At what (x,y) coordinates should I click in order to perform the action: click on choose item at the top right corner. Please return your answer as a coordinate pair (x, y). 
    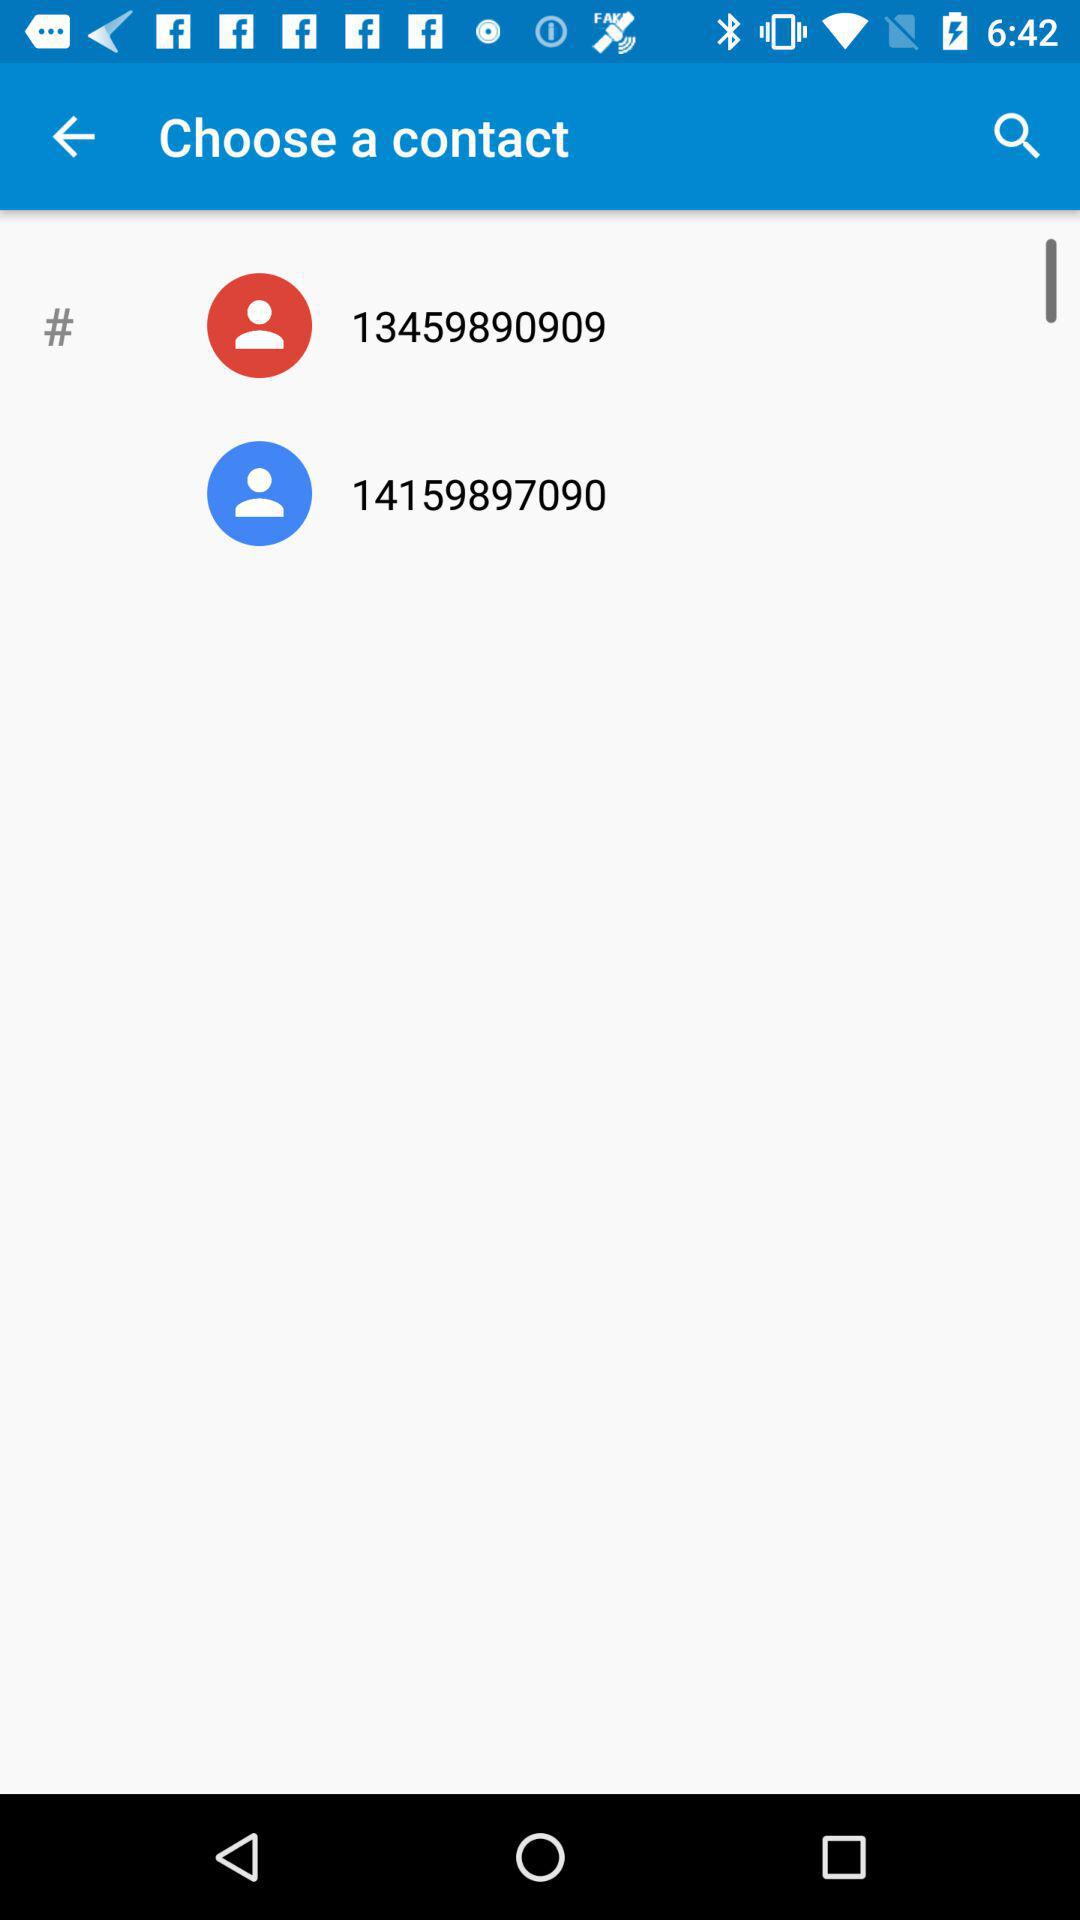
    Looking at the image, I should click on (1016, 136).